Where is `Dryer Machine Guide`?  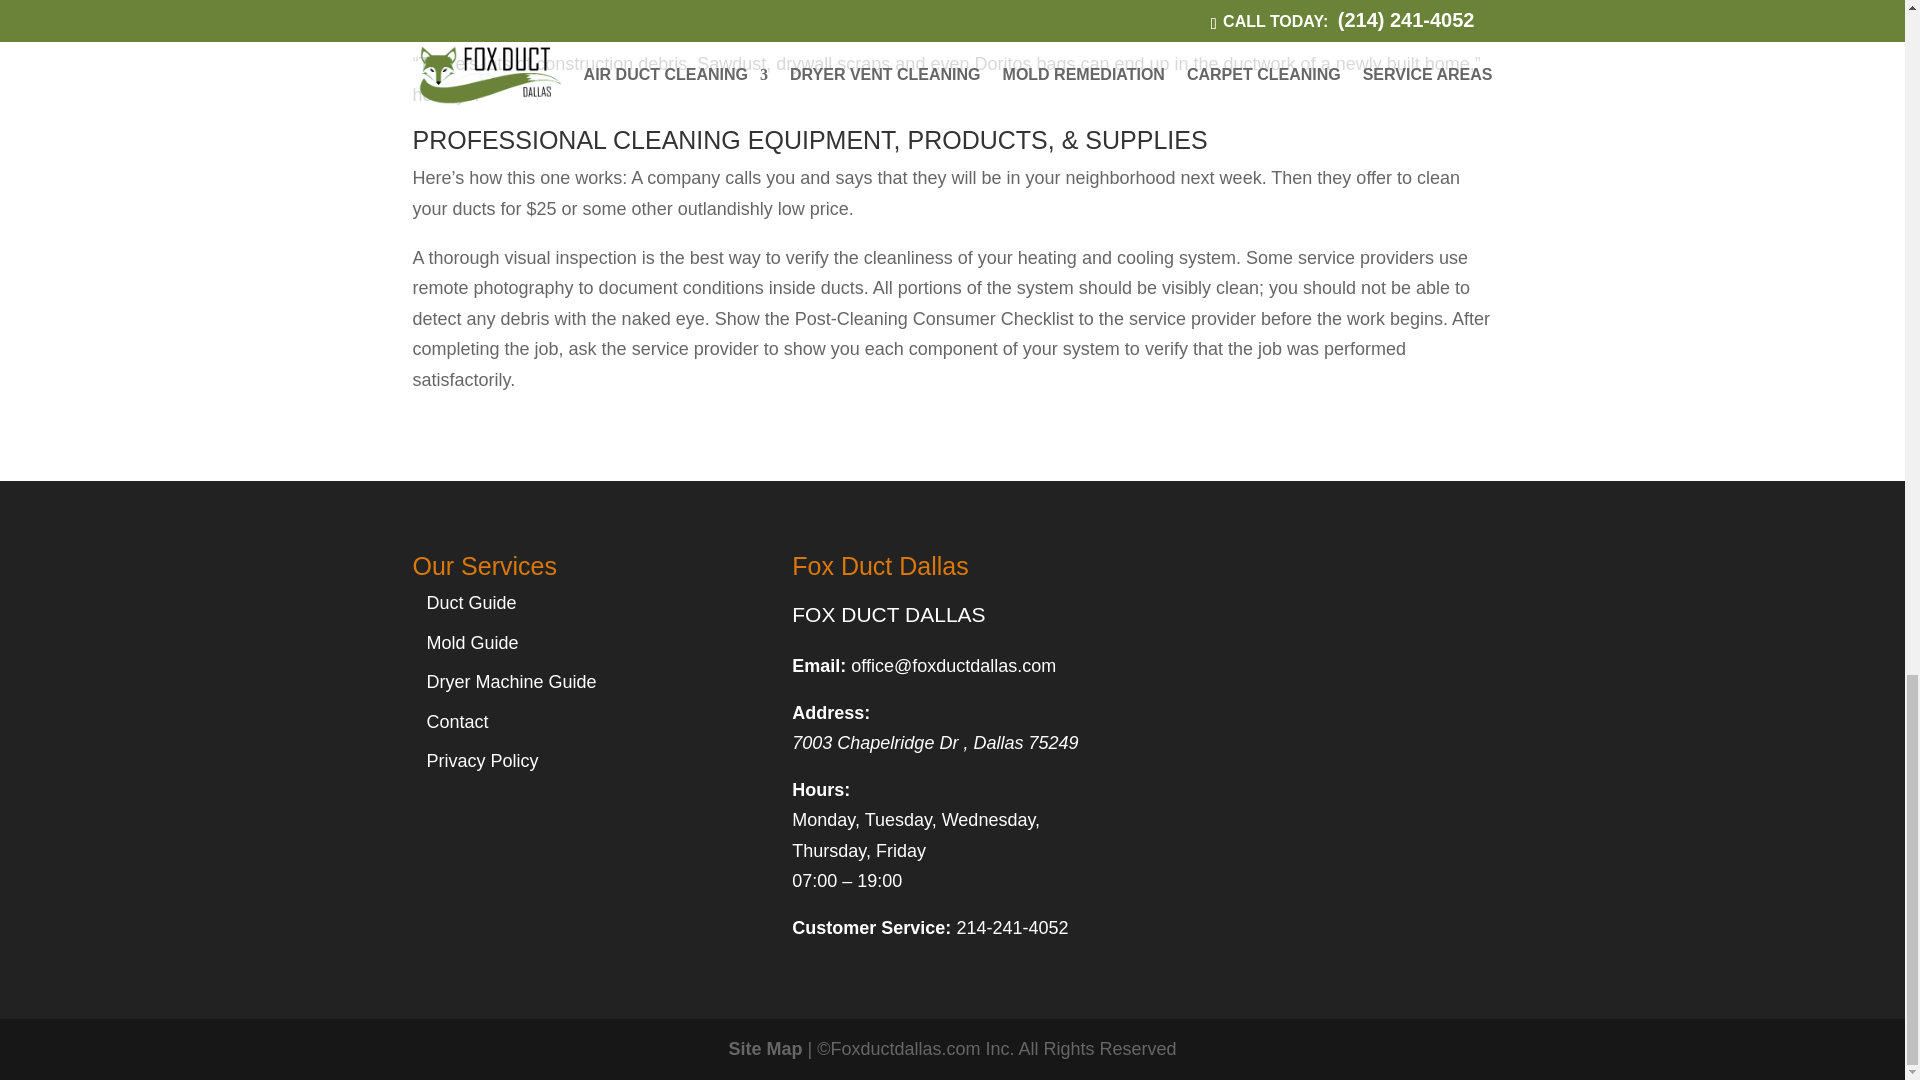
Dryer Machine Guide is located at coordinates (510, 682).